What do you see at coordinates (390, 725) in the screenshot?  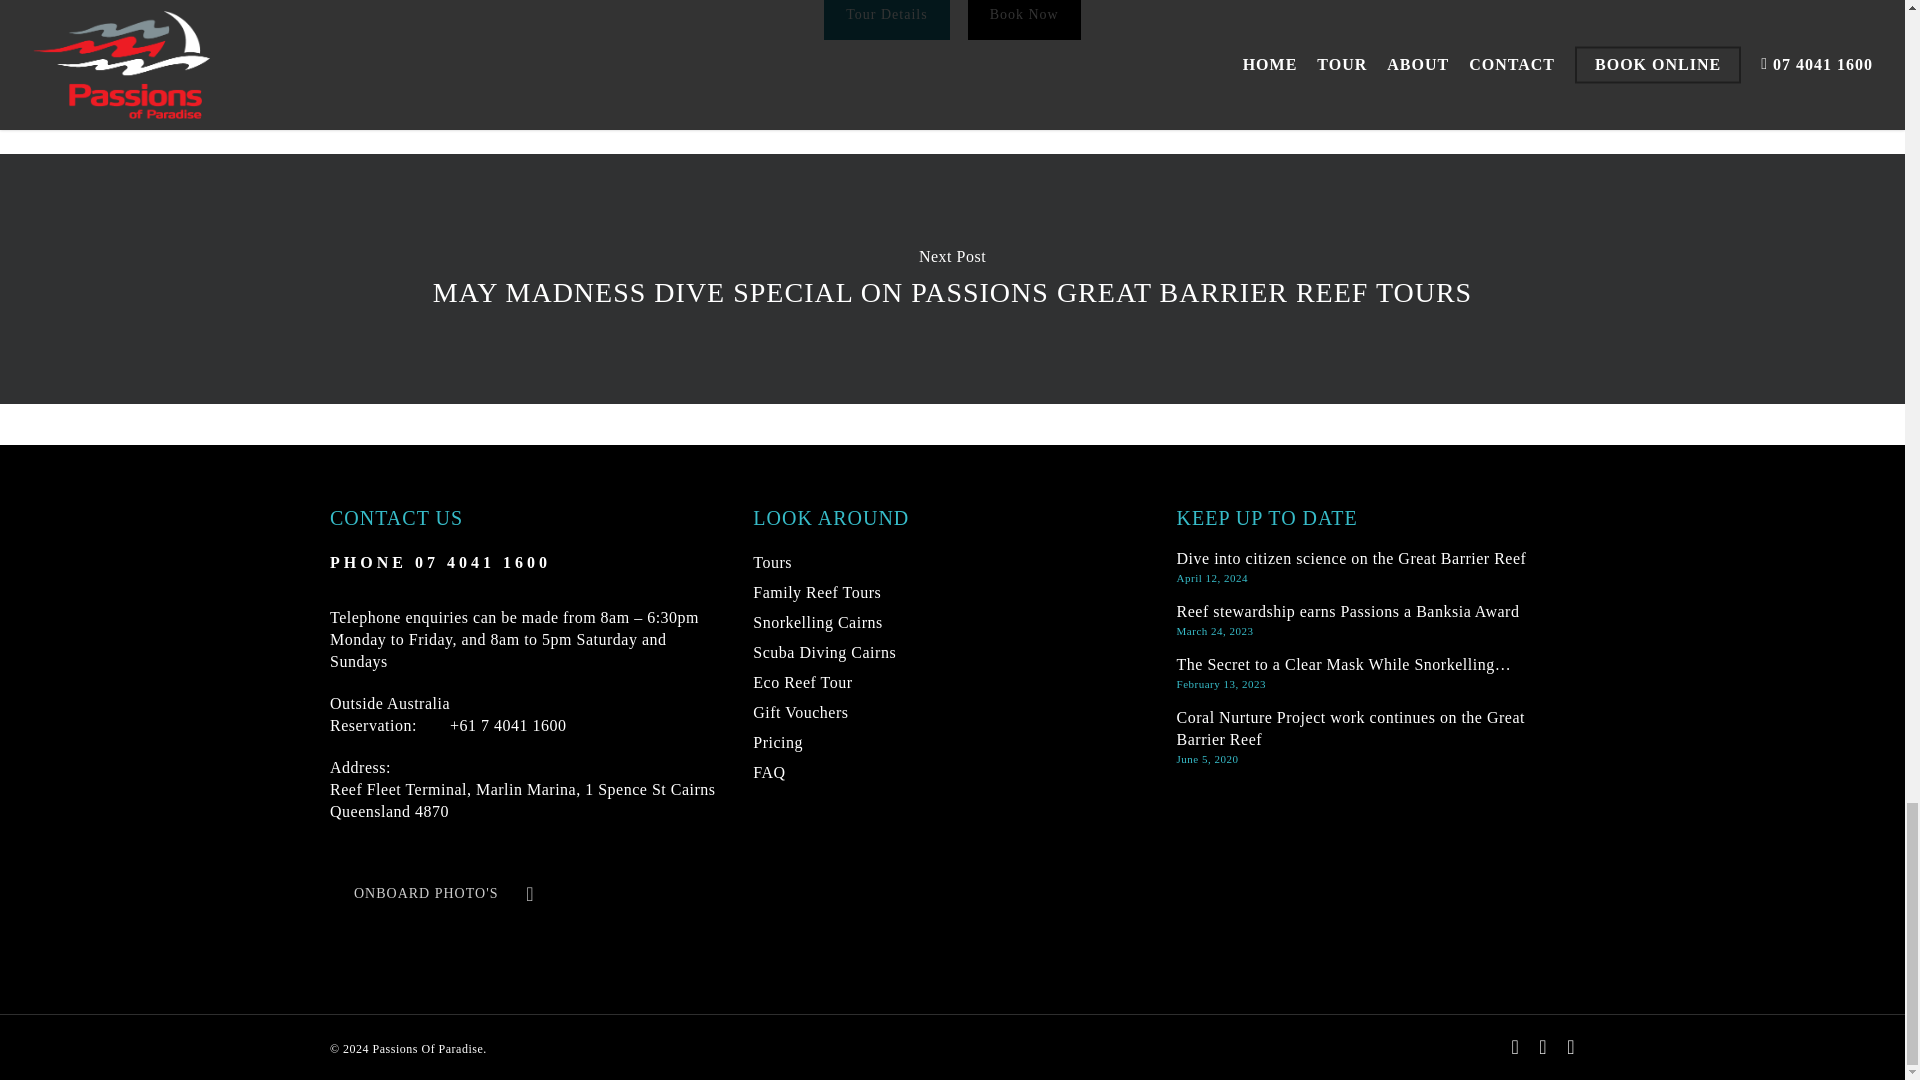 I see `Book Now` at bounding box center [390, 725].